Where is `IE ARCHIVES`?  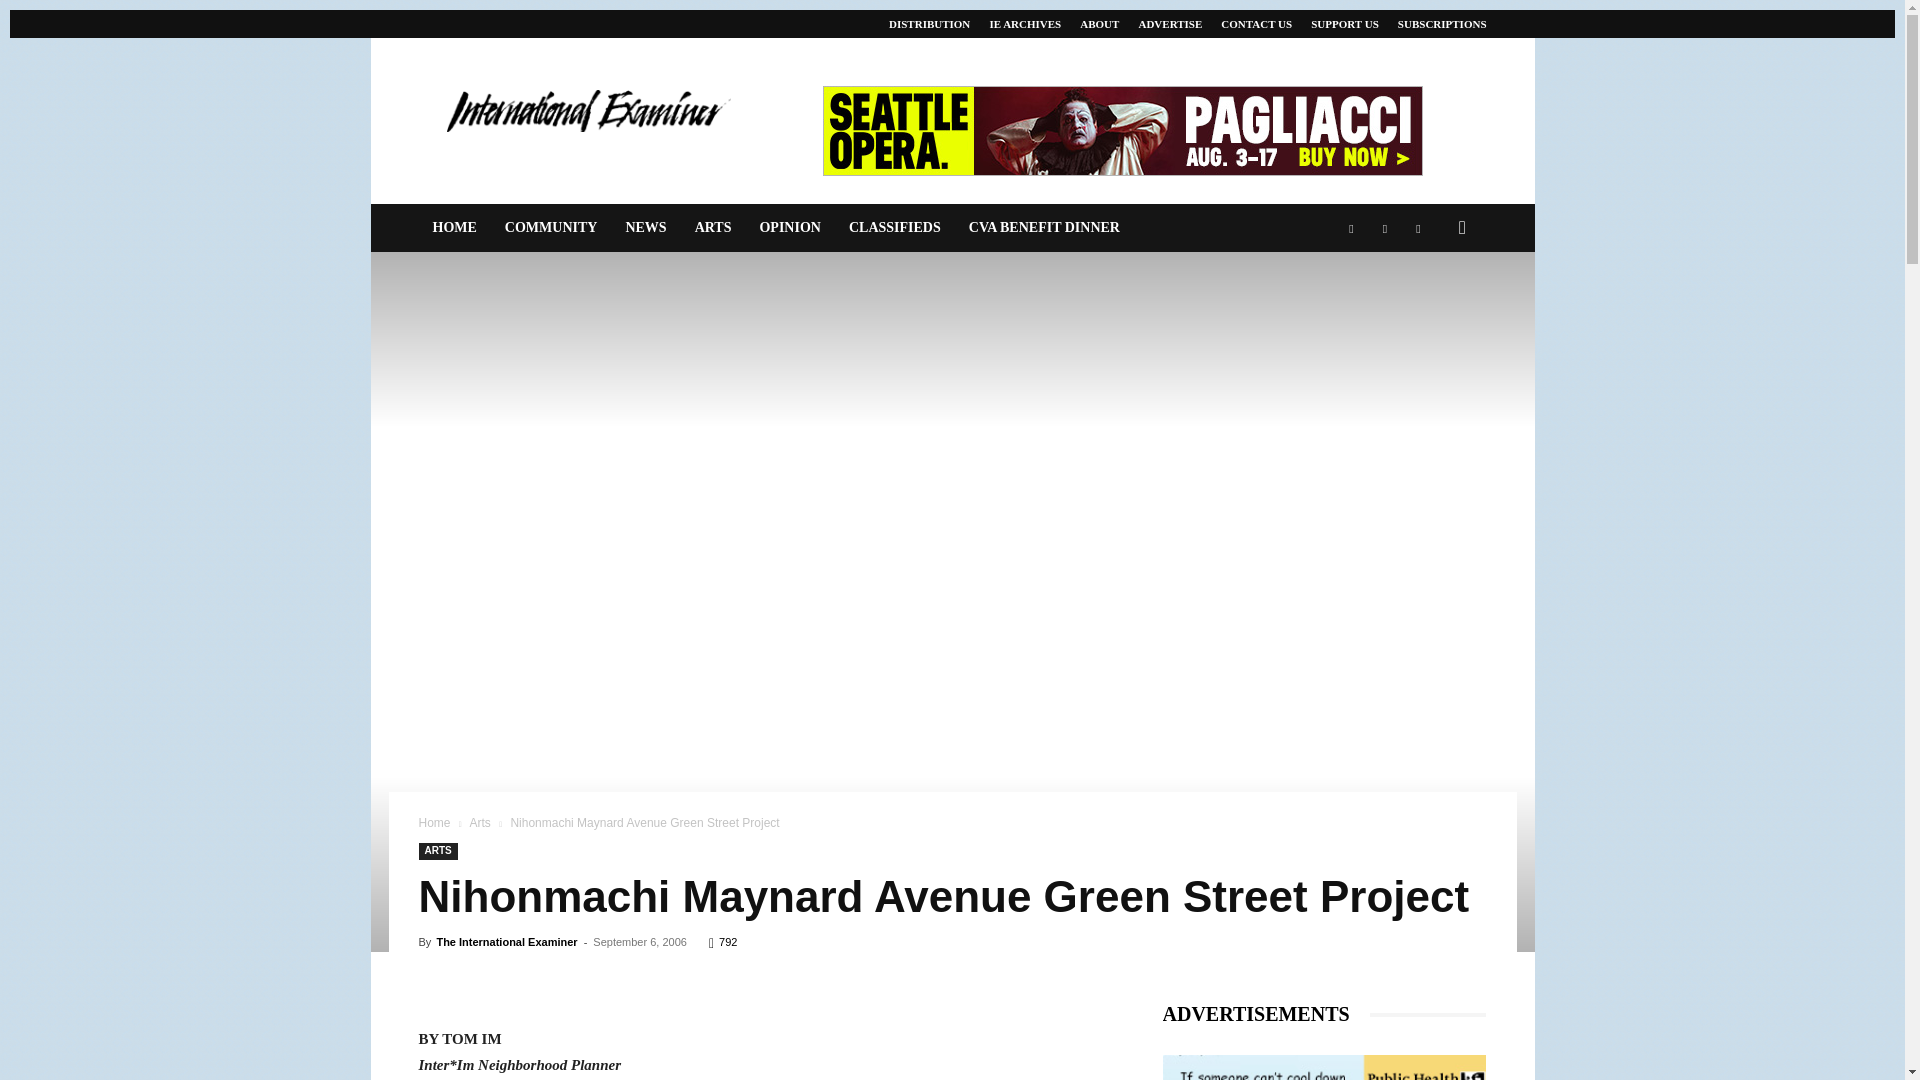
IE ARCHIVES is located at coordinates (1024, 24).